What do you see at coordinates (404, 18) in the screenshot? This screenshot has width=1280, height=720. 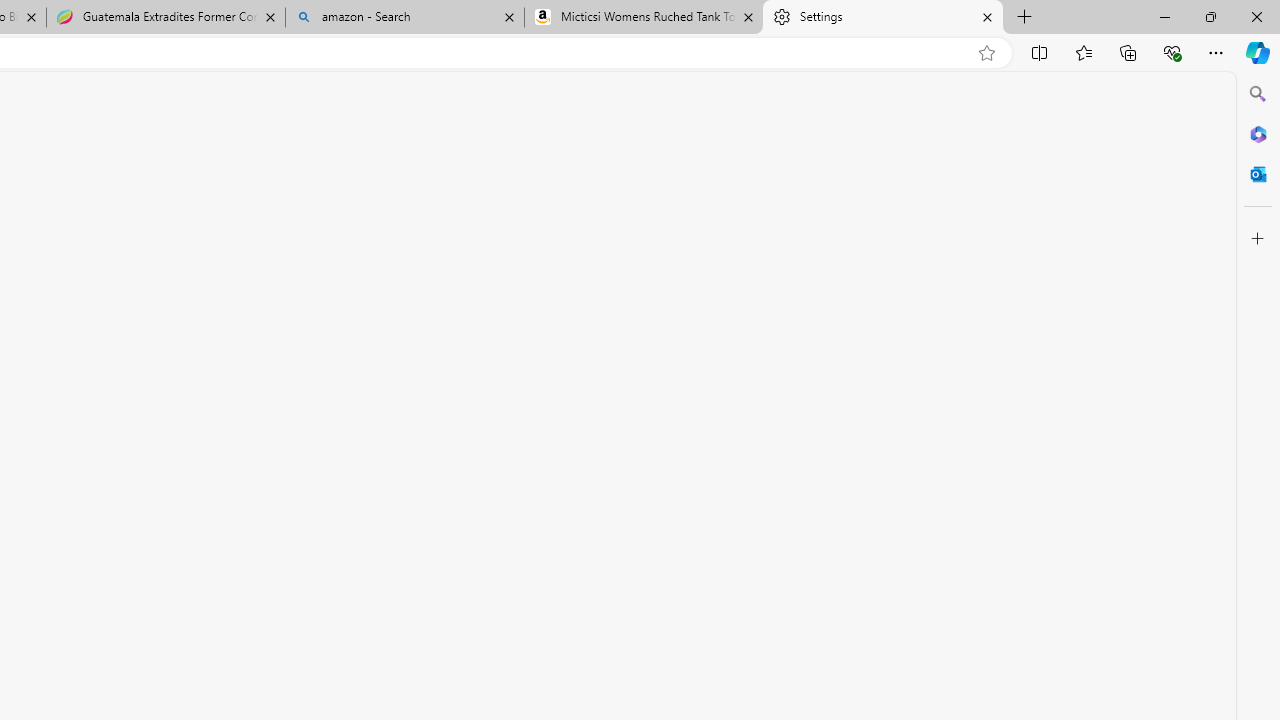 I see `amazon - Search` at bounding box center [404, 18].